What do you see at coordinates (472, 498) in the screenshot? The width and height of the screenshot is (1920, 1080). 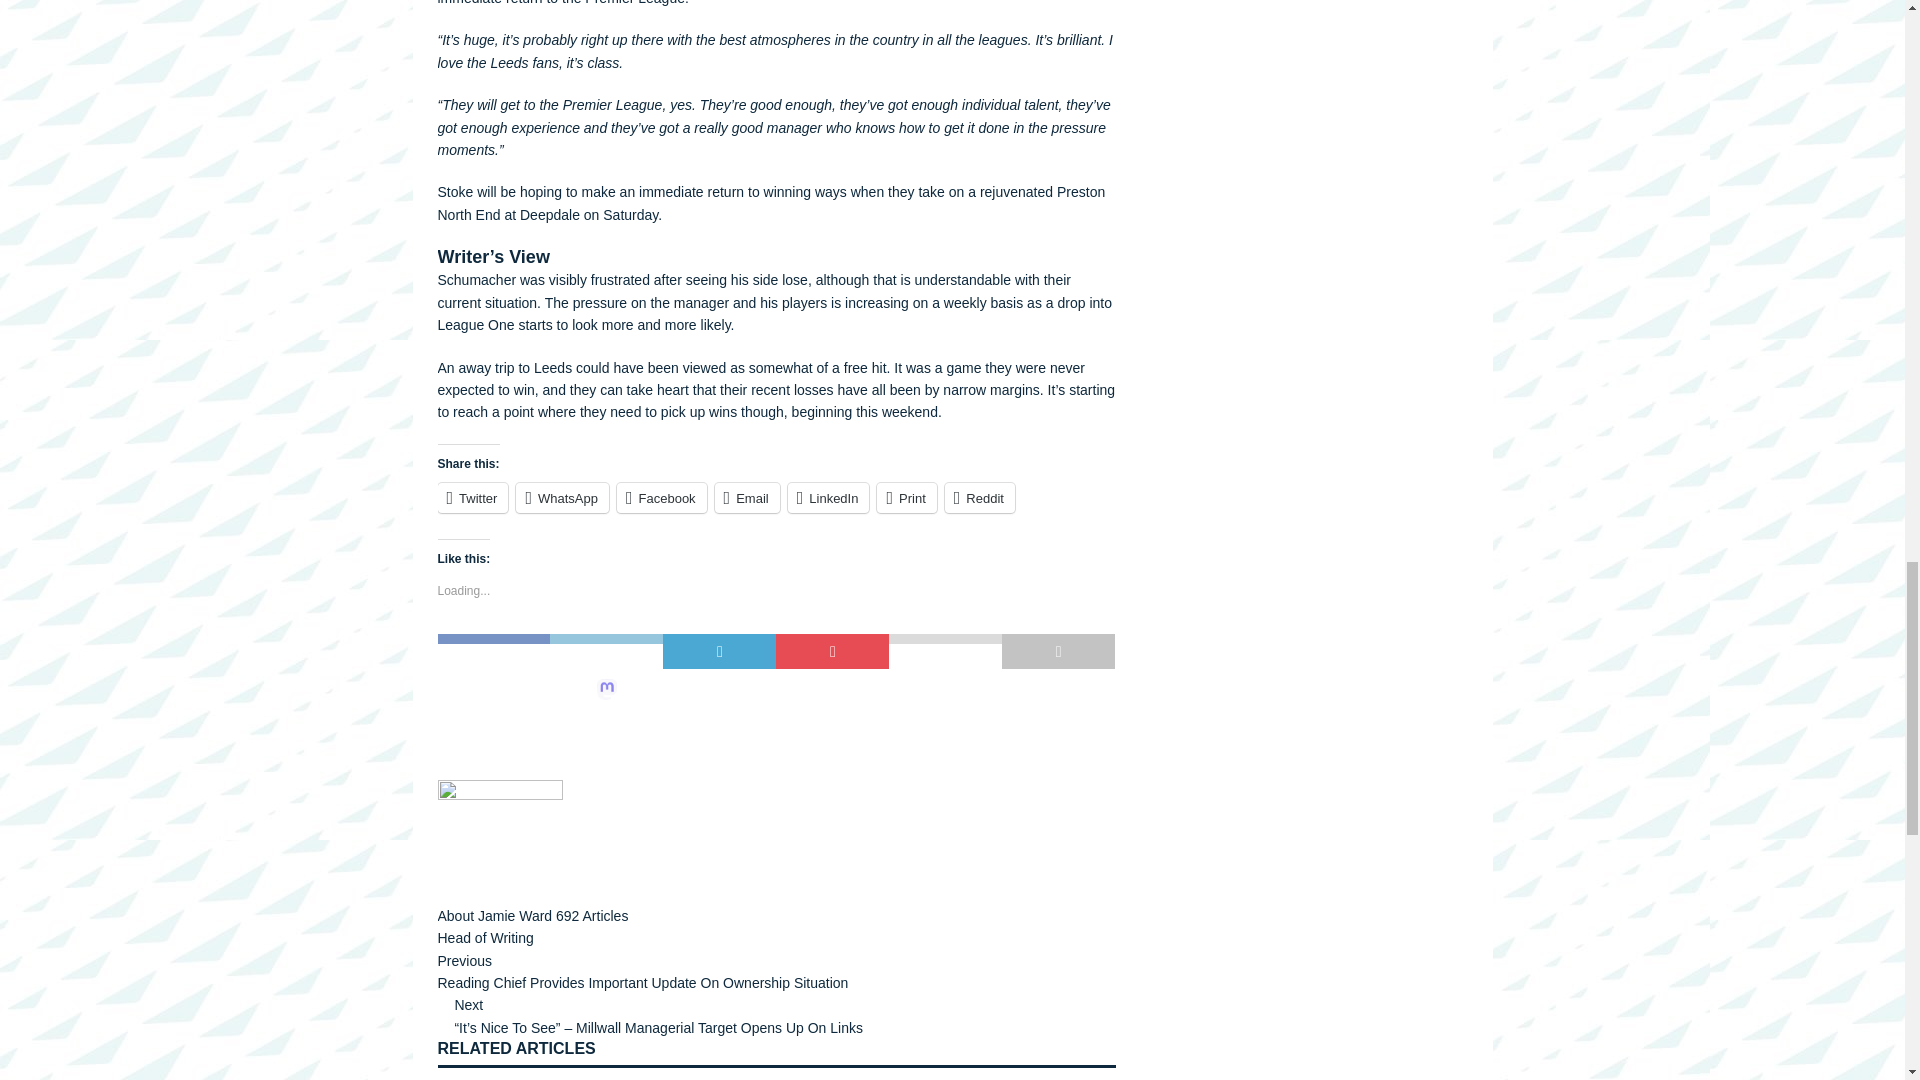 I see `Click to share on Twitter` at bounding box center [472, 498].